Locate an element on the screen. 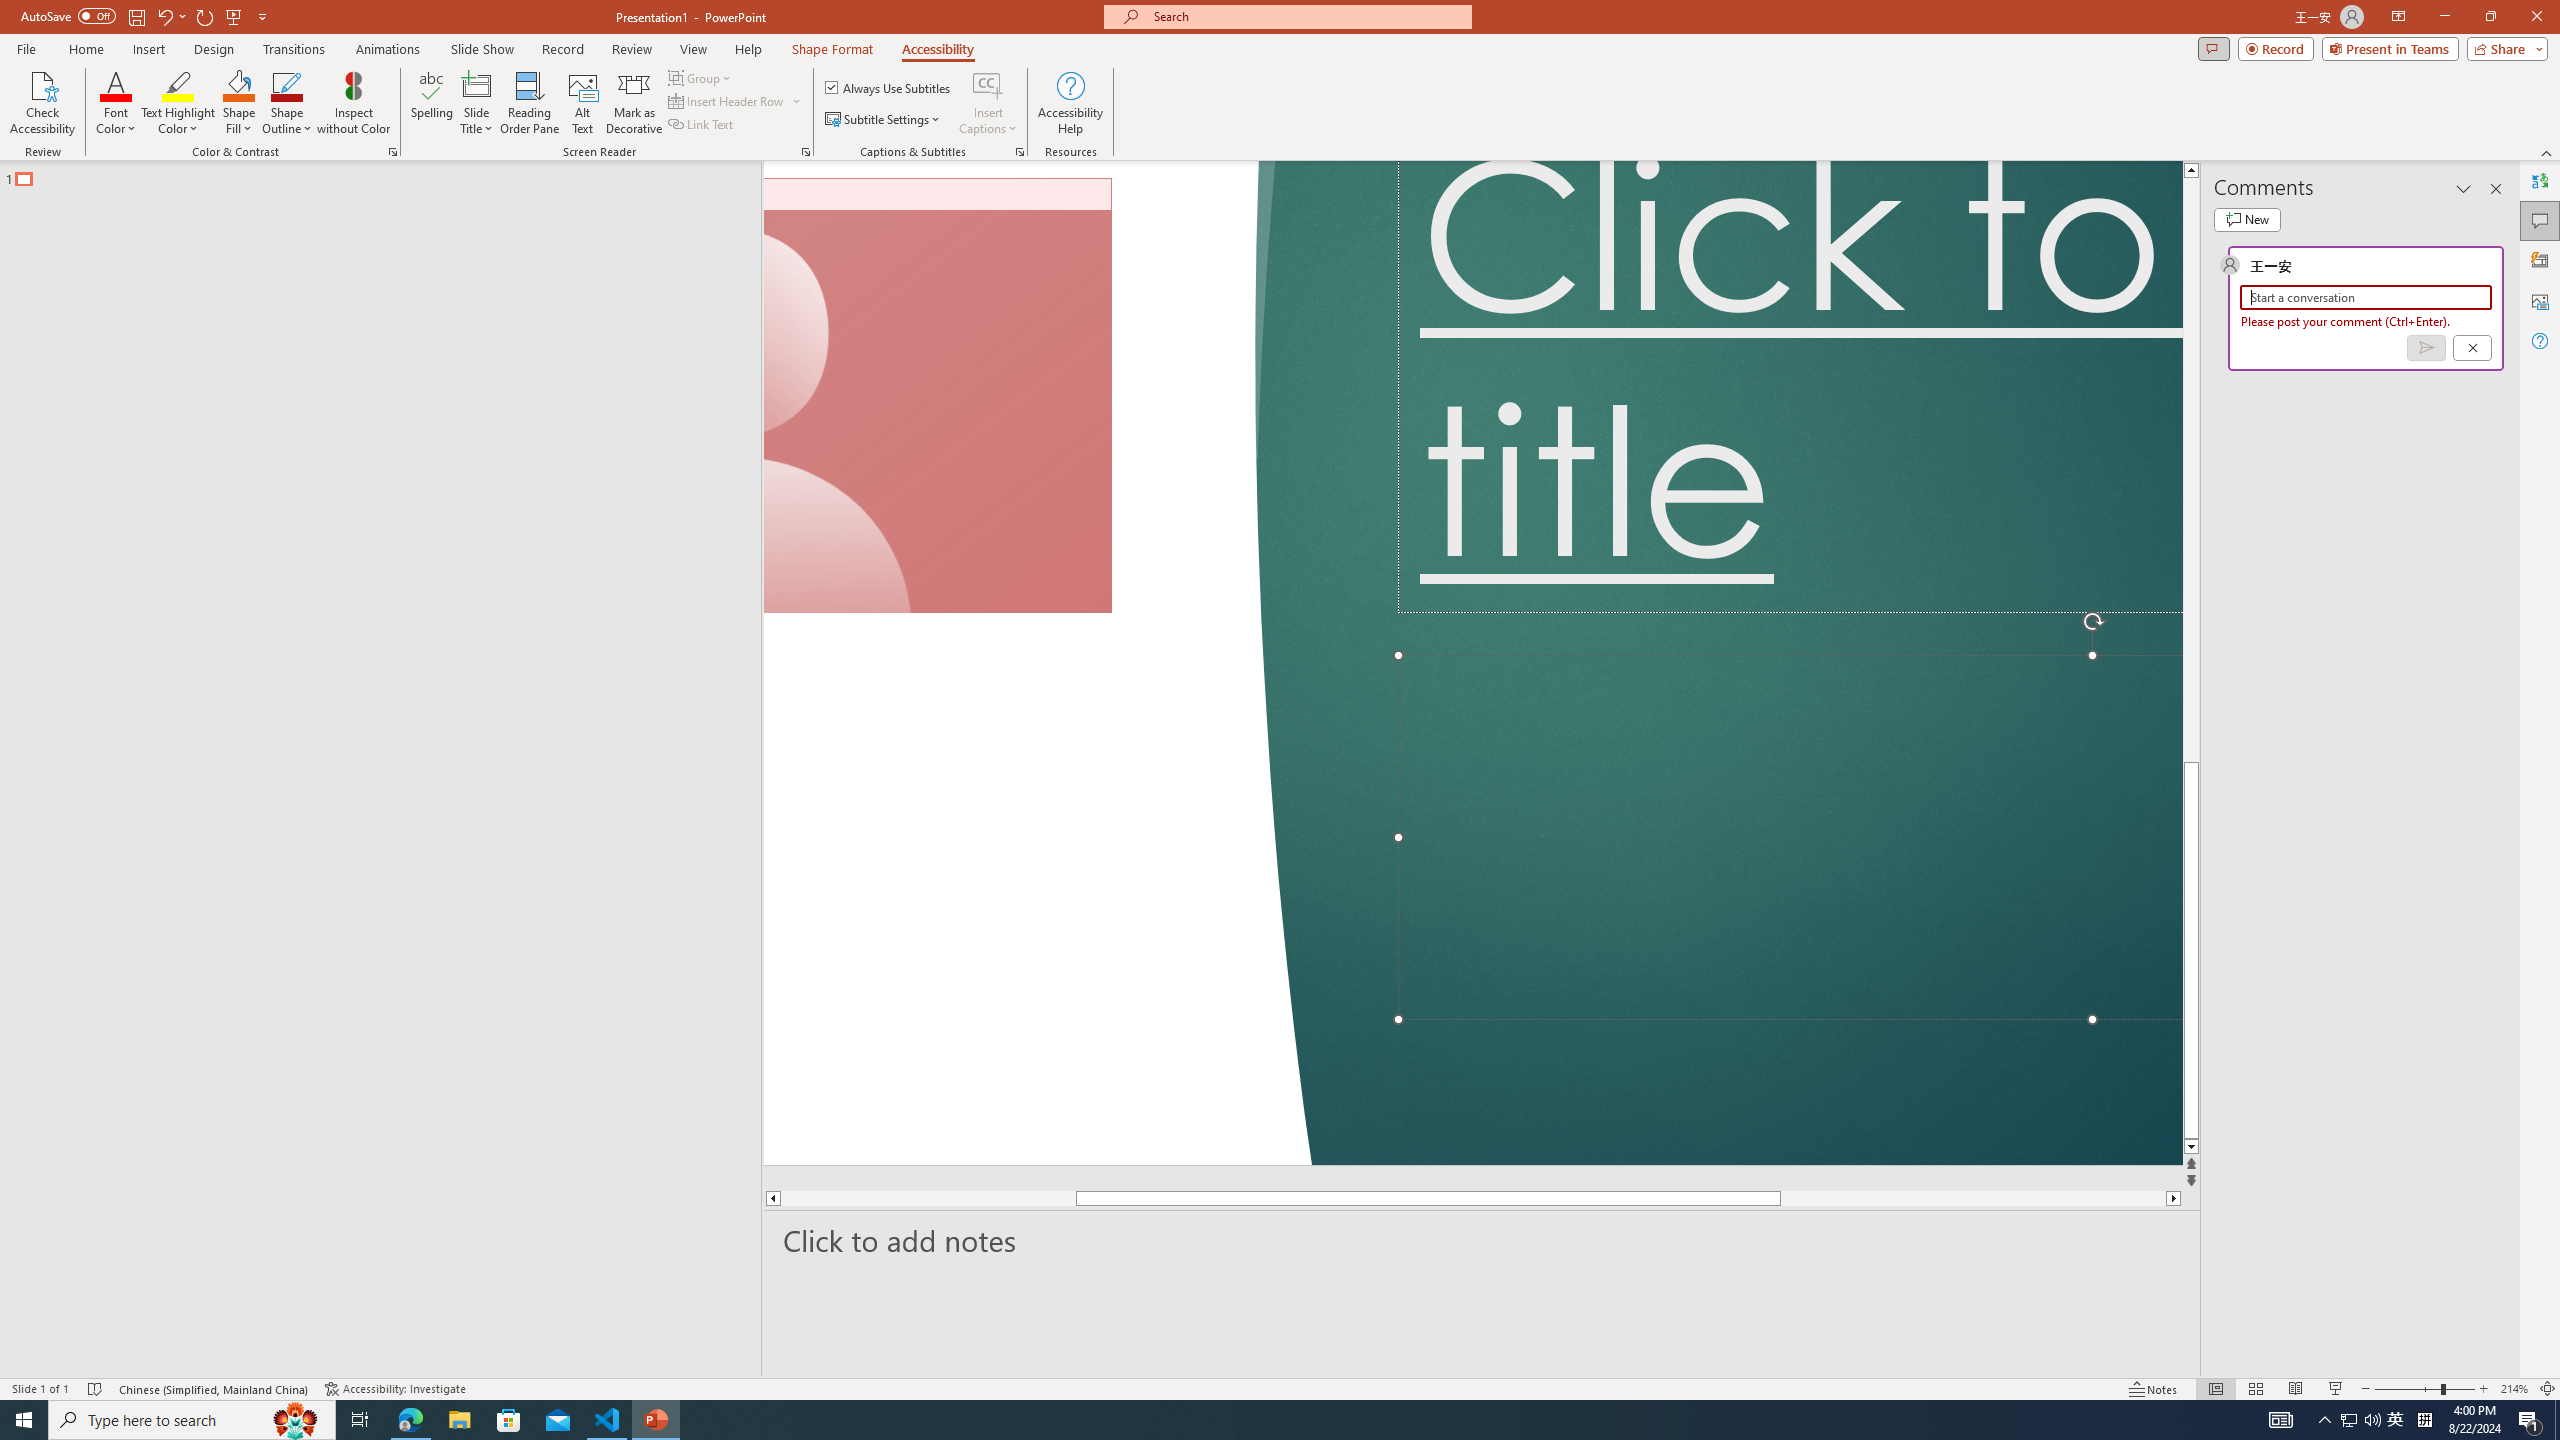 This screenshot has height=1440, width=2560. Underline is located at coordinates (262, 180).